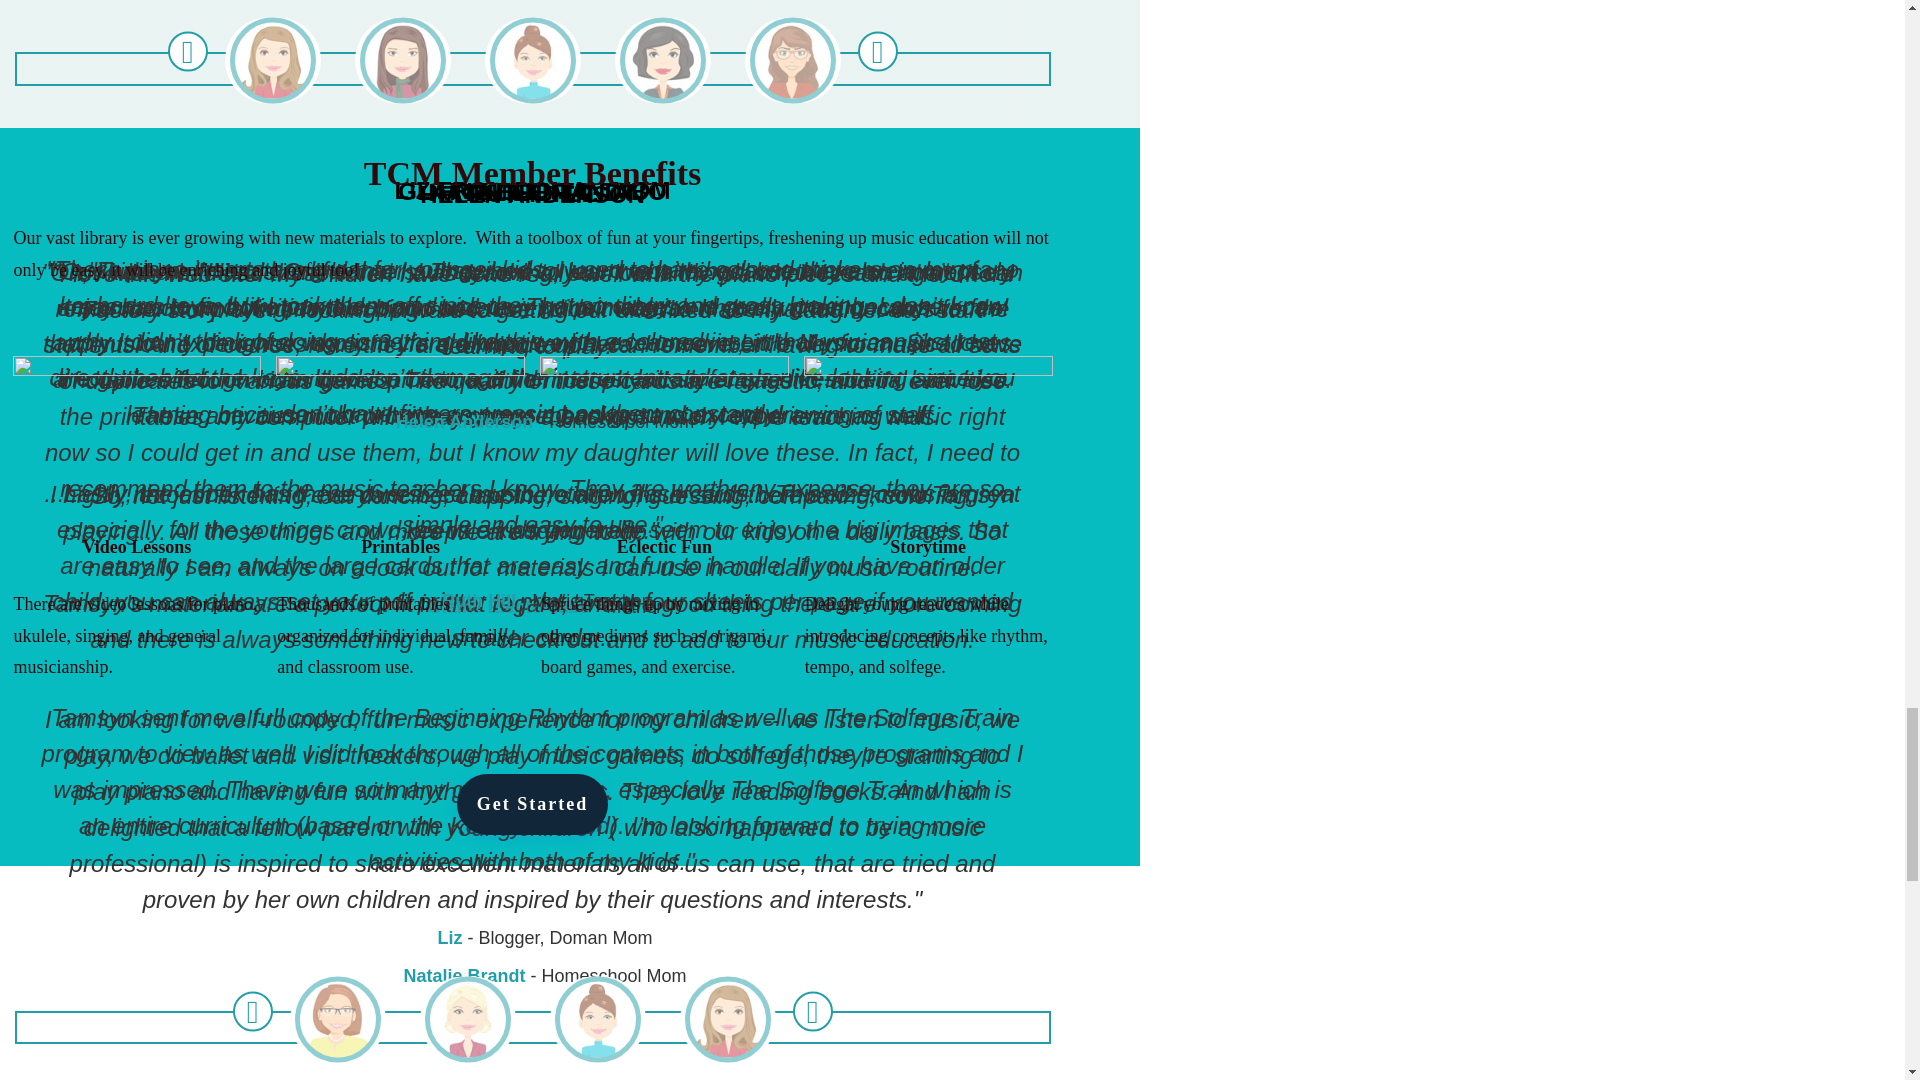 This screenshot has width=1920, height=1080. What do you see at coordinates (664, 432) in the screenshot?
I see `boomwhackers` at bounding box center [664, 432].